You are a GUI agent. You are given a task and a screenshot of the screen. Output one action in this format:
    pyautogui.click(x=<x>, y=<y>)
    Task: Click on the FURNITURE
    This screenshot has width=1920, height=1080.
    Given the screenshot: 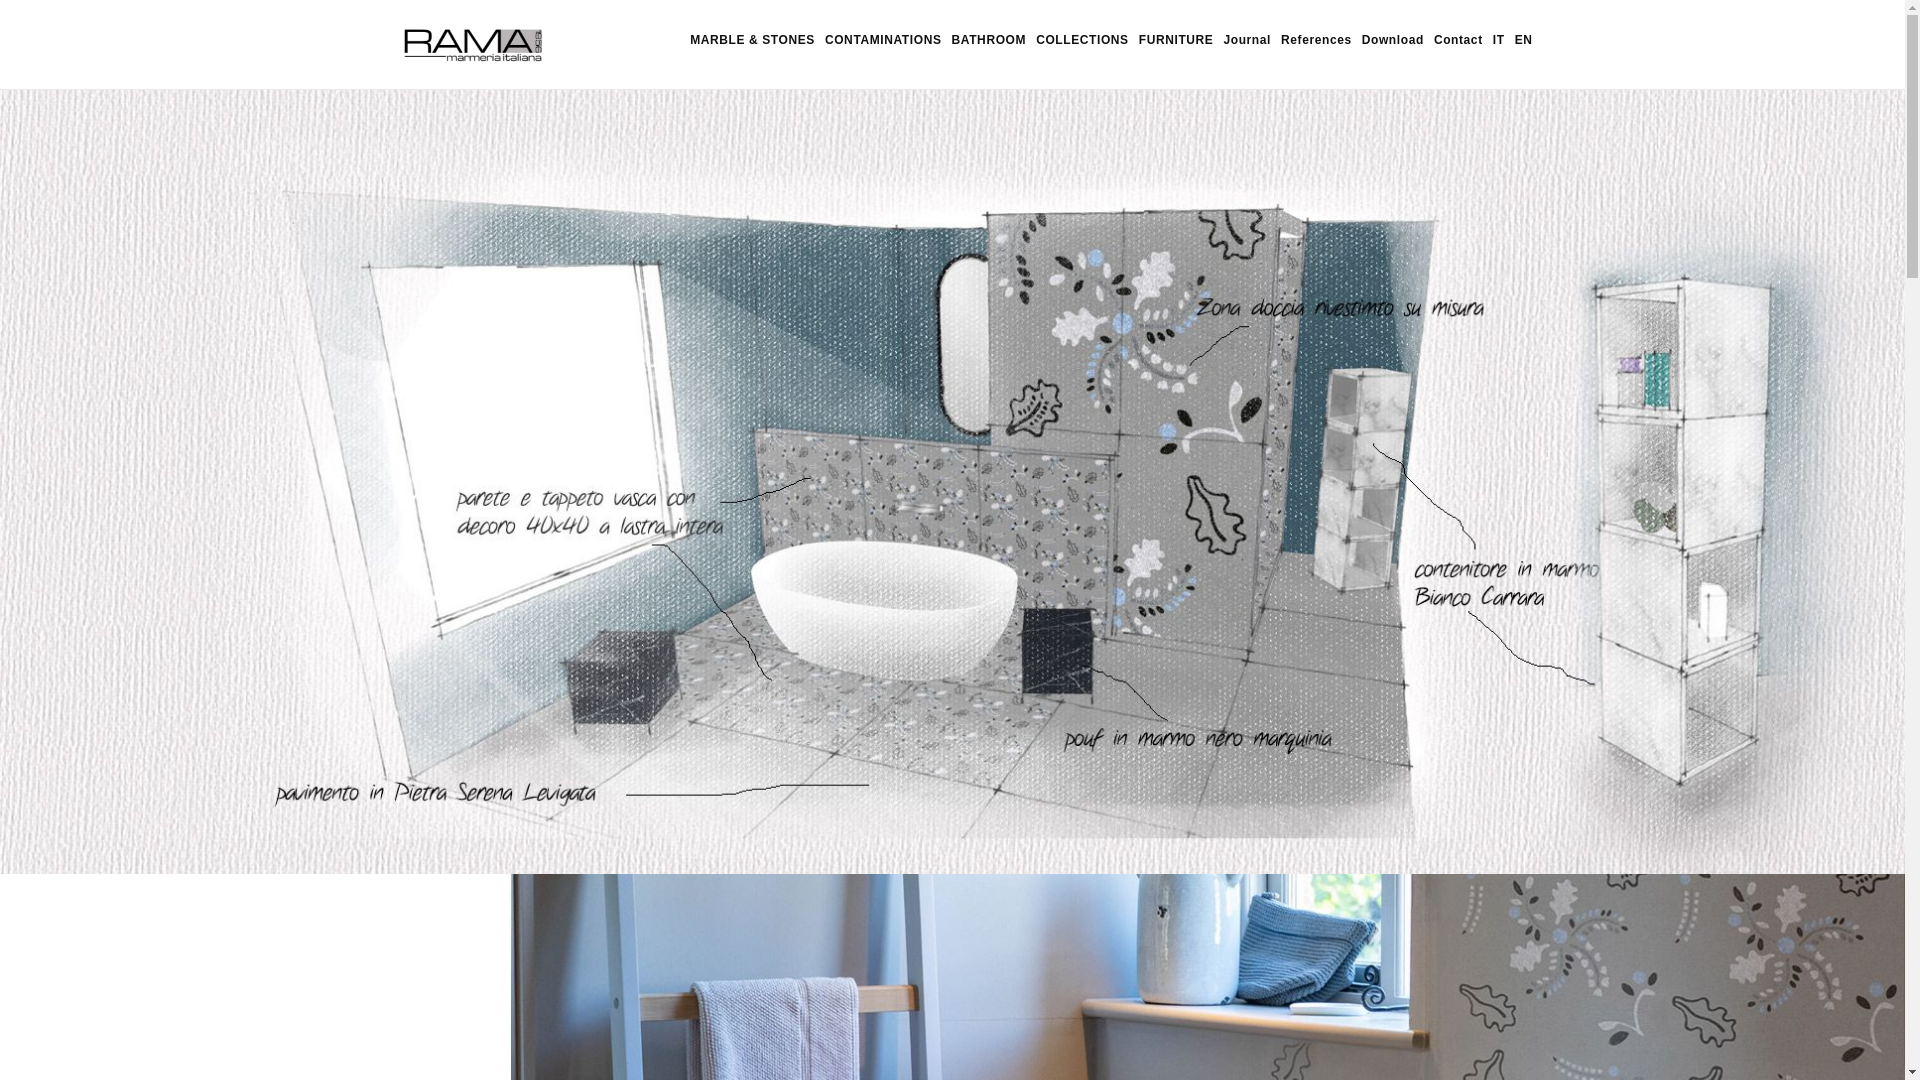 What is the action you would take?
    pyautogui.click(x=1176, y=40)
    